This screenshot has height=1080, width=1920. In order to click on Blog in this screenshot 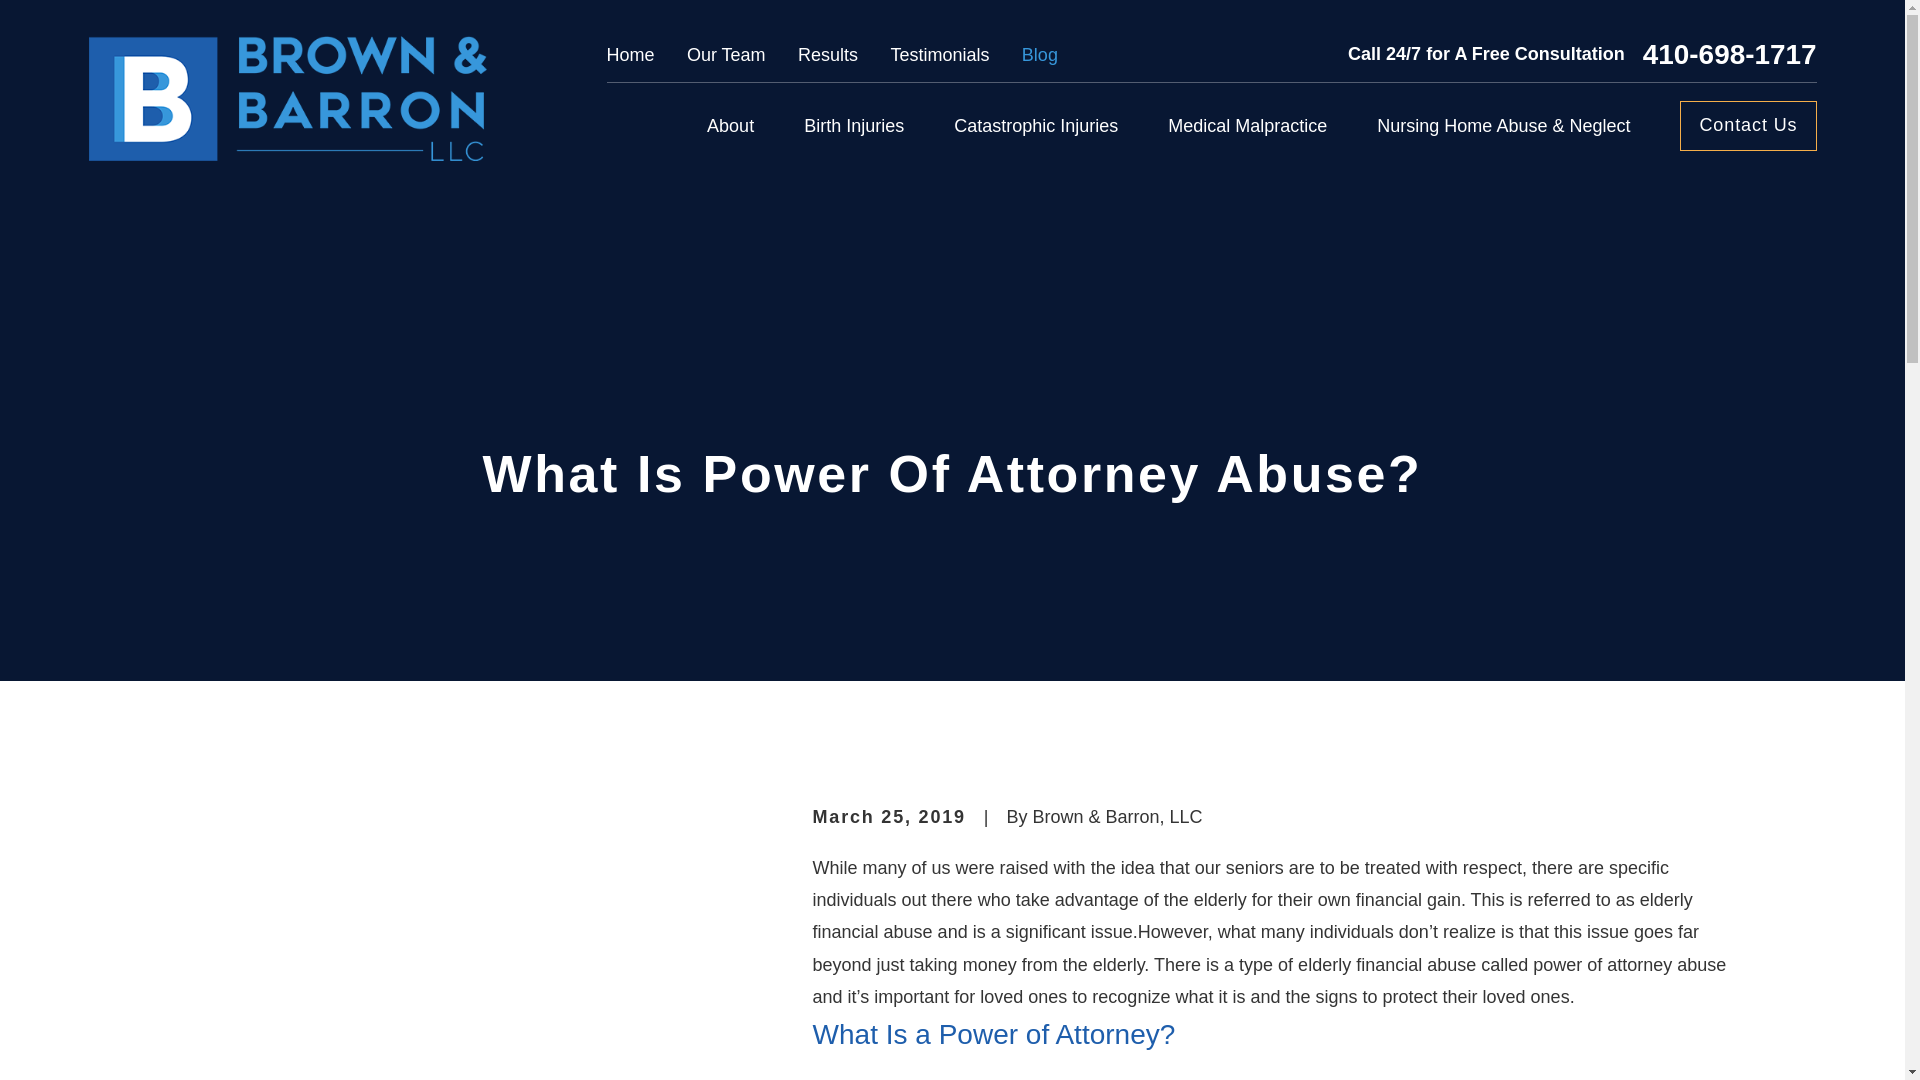, I will do `click(1039, 54)`.